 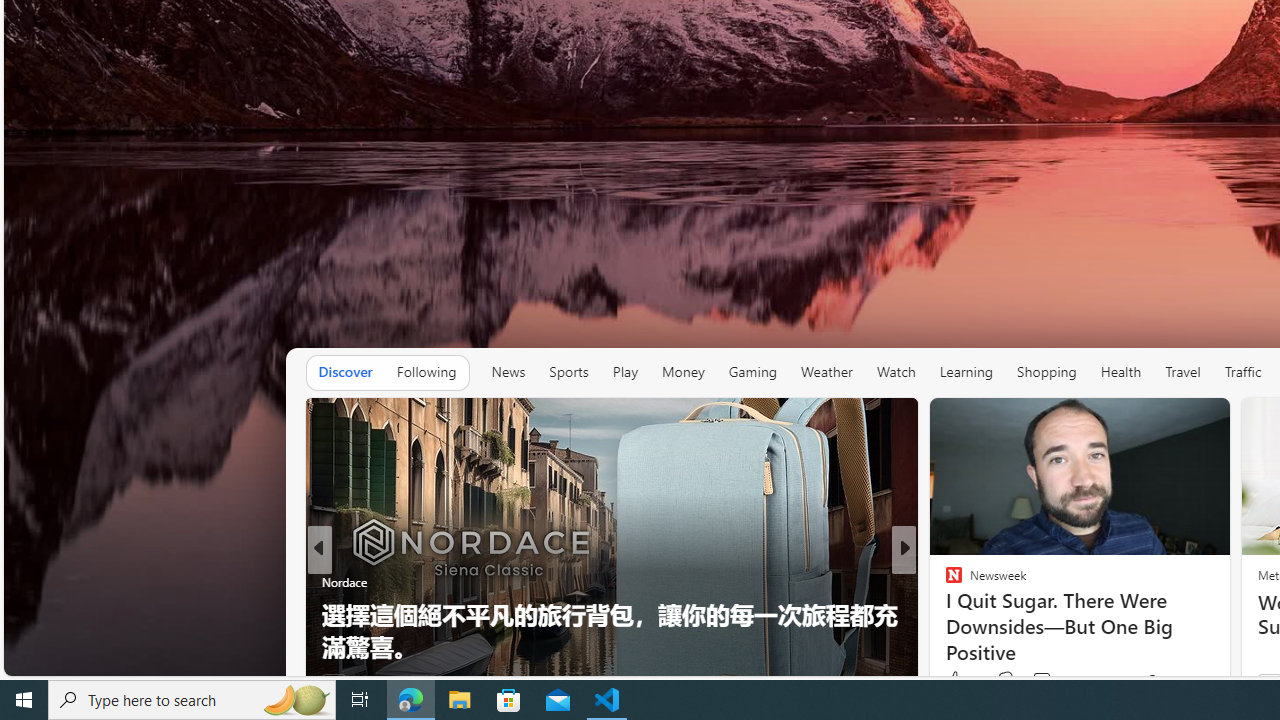 What do you see at coordinates (569, 372) in the screenshot?
I see `Sports` at bounding box center [569, 372].